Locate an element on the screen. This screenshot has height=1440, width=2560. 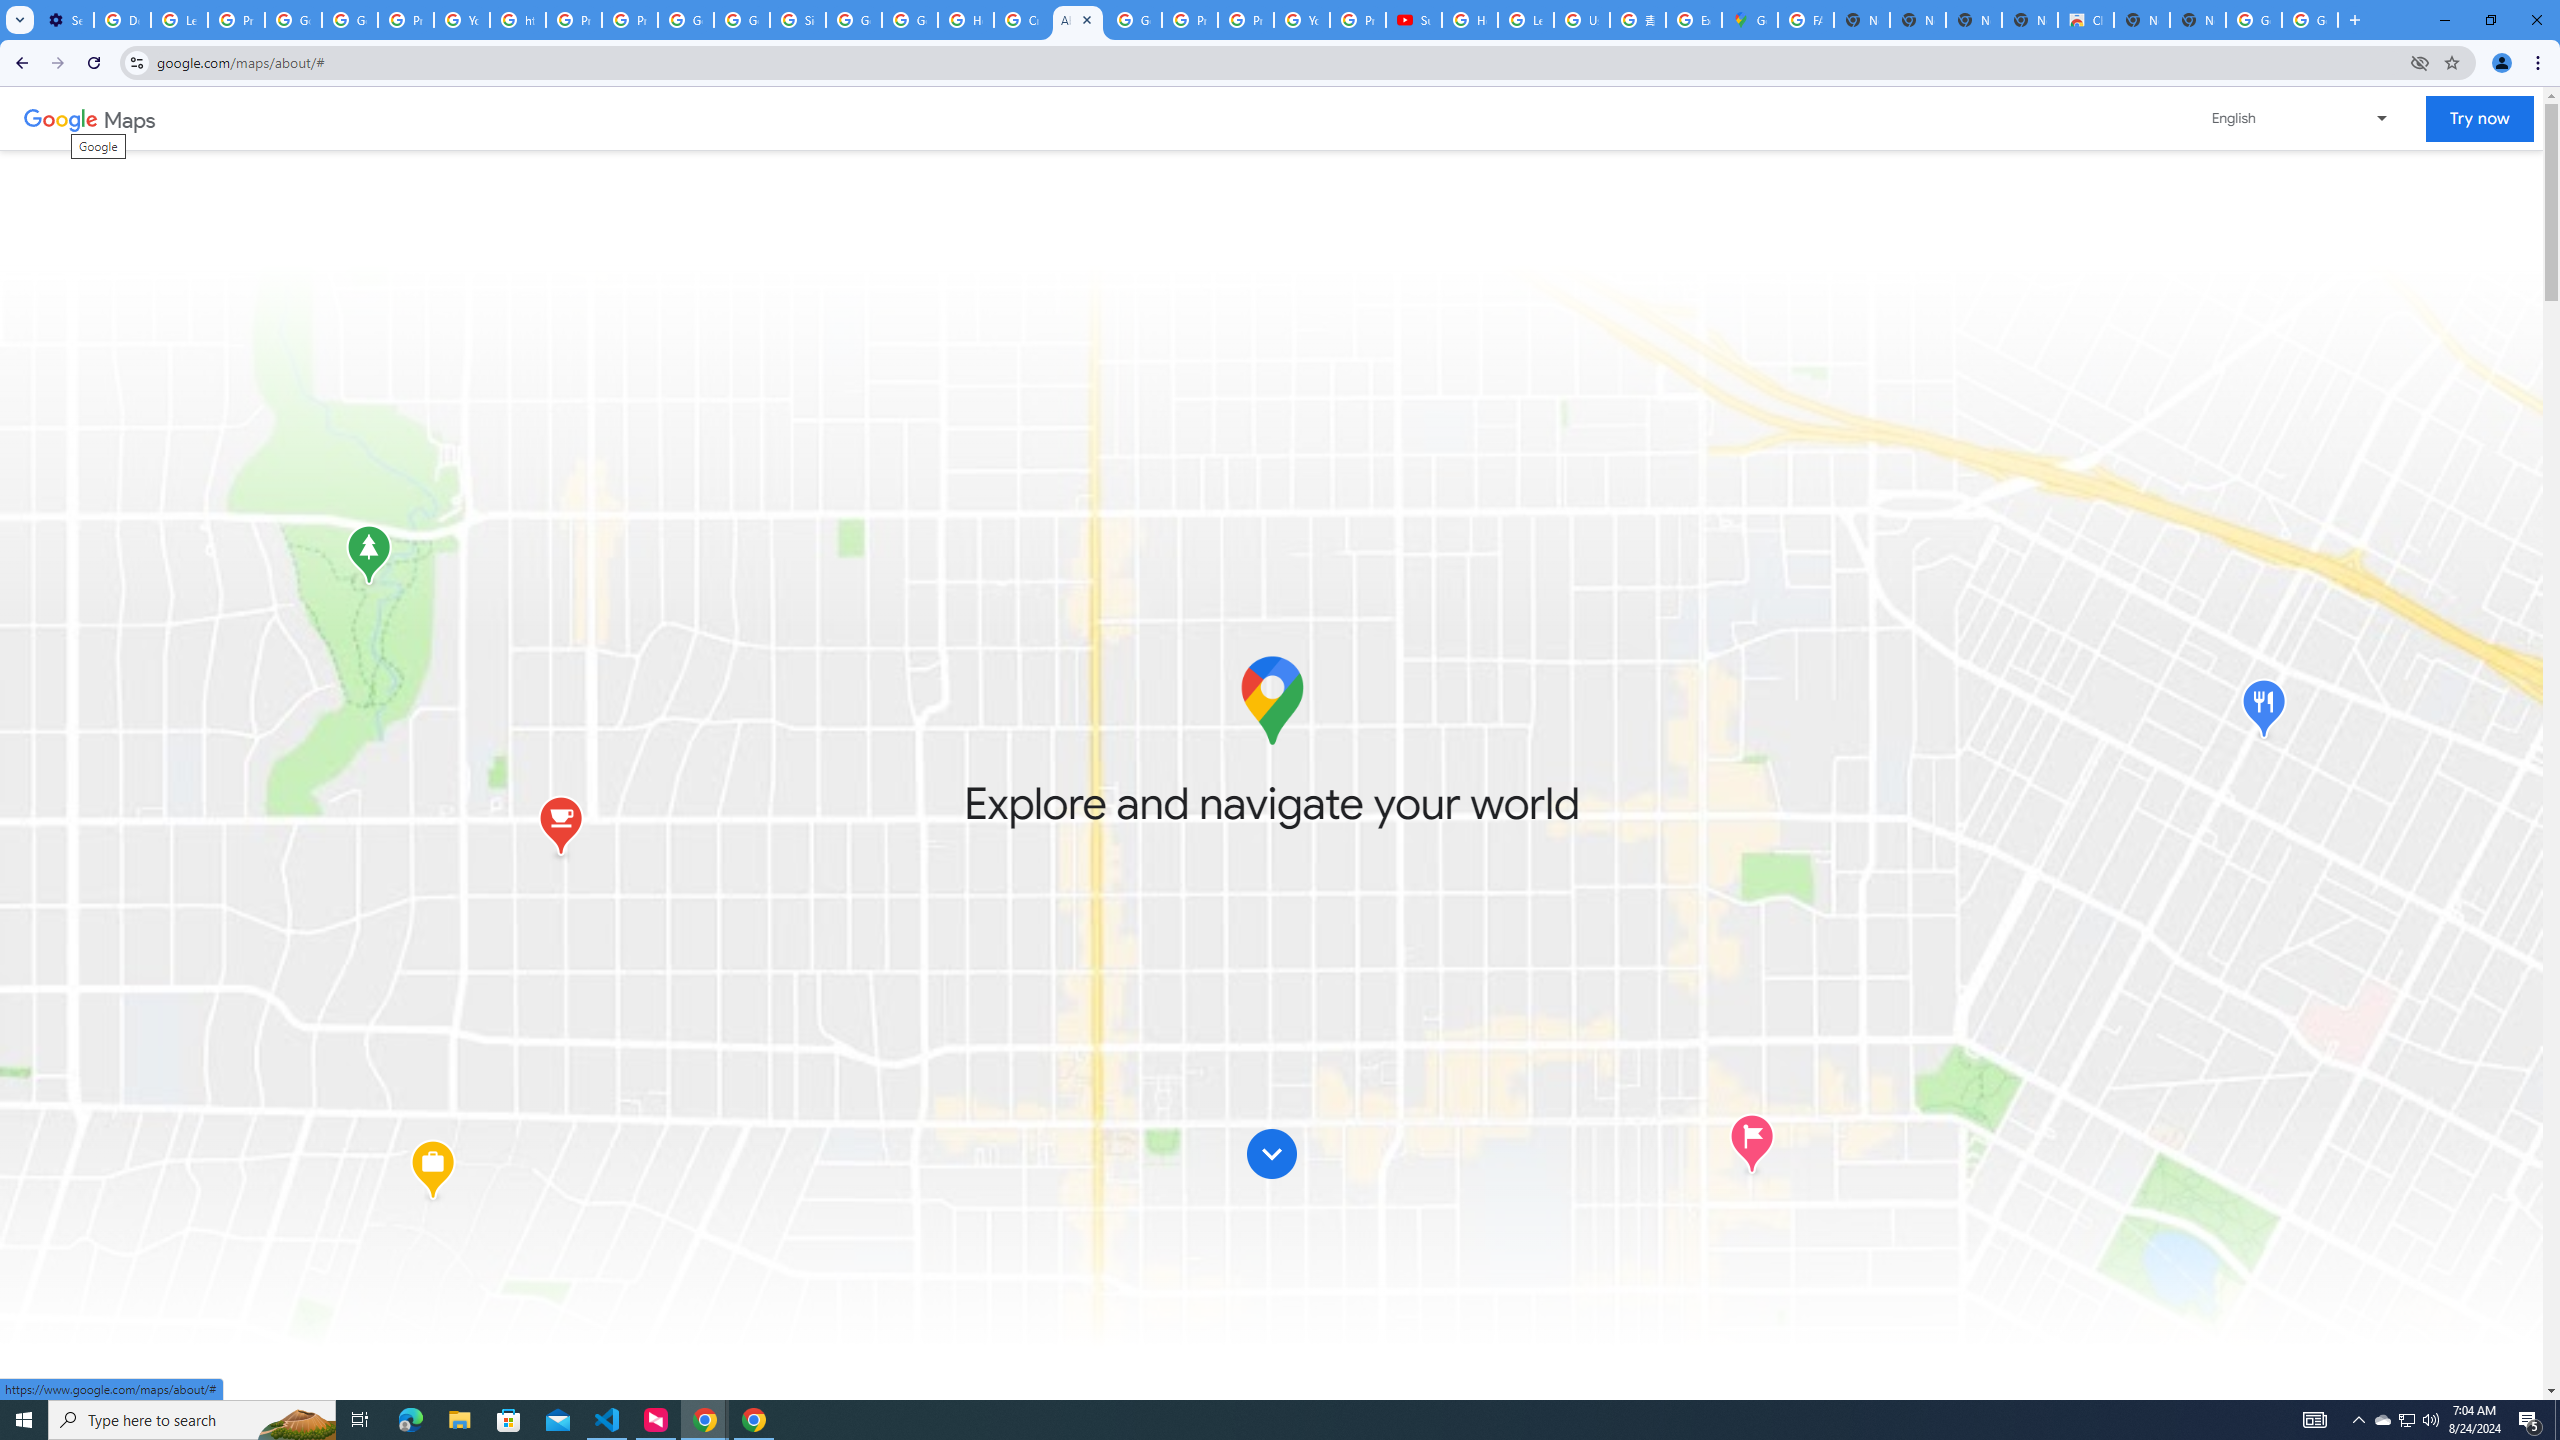
Explore new street-level details - Google Maps Help is located at coordinates (1693, 20).